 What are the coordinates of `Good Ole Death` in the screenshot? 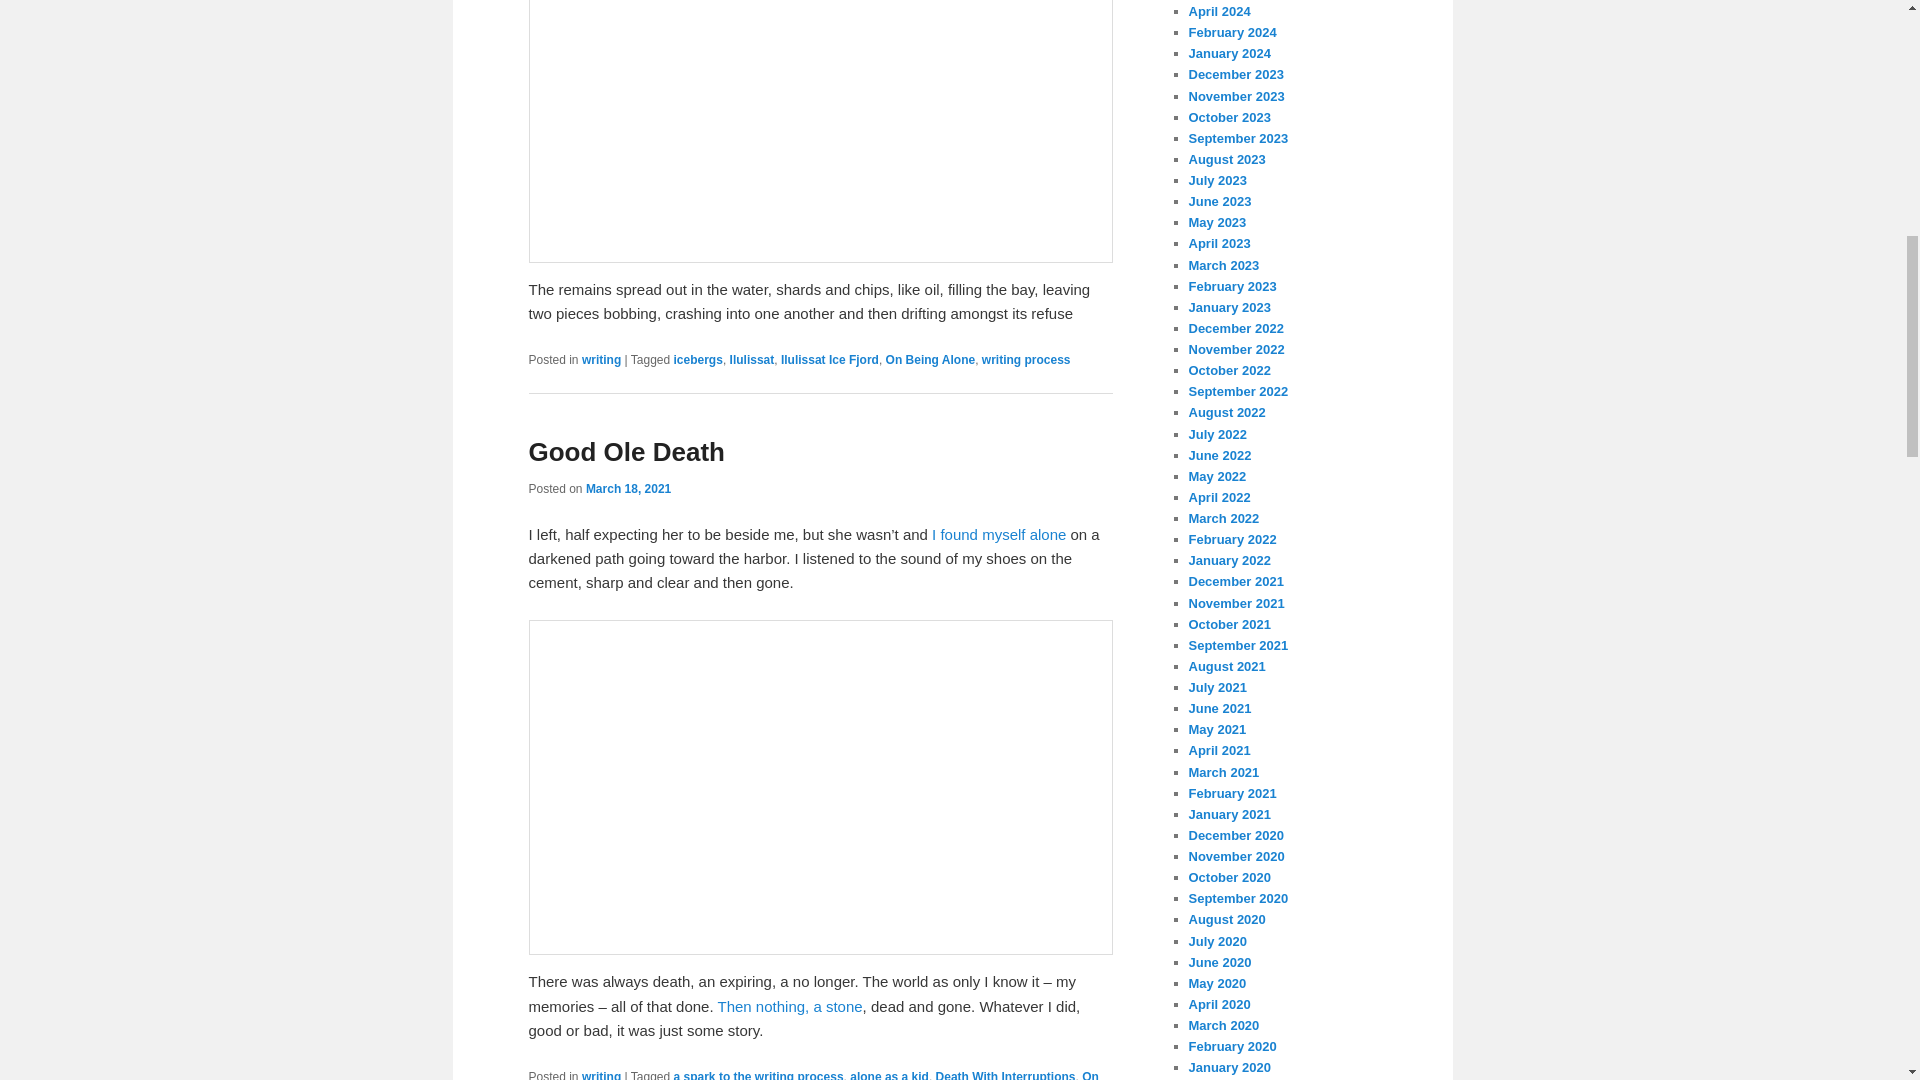 It's located at (626, 452).